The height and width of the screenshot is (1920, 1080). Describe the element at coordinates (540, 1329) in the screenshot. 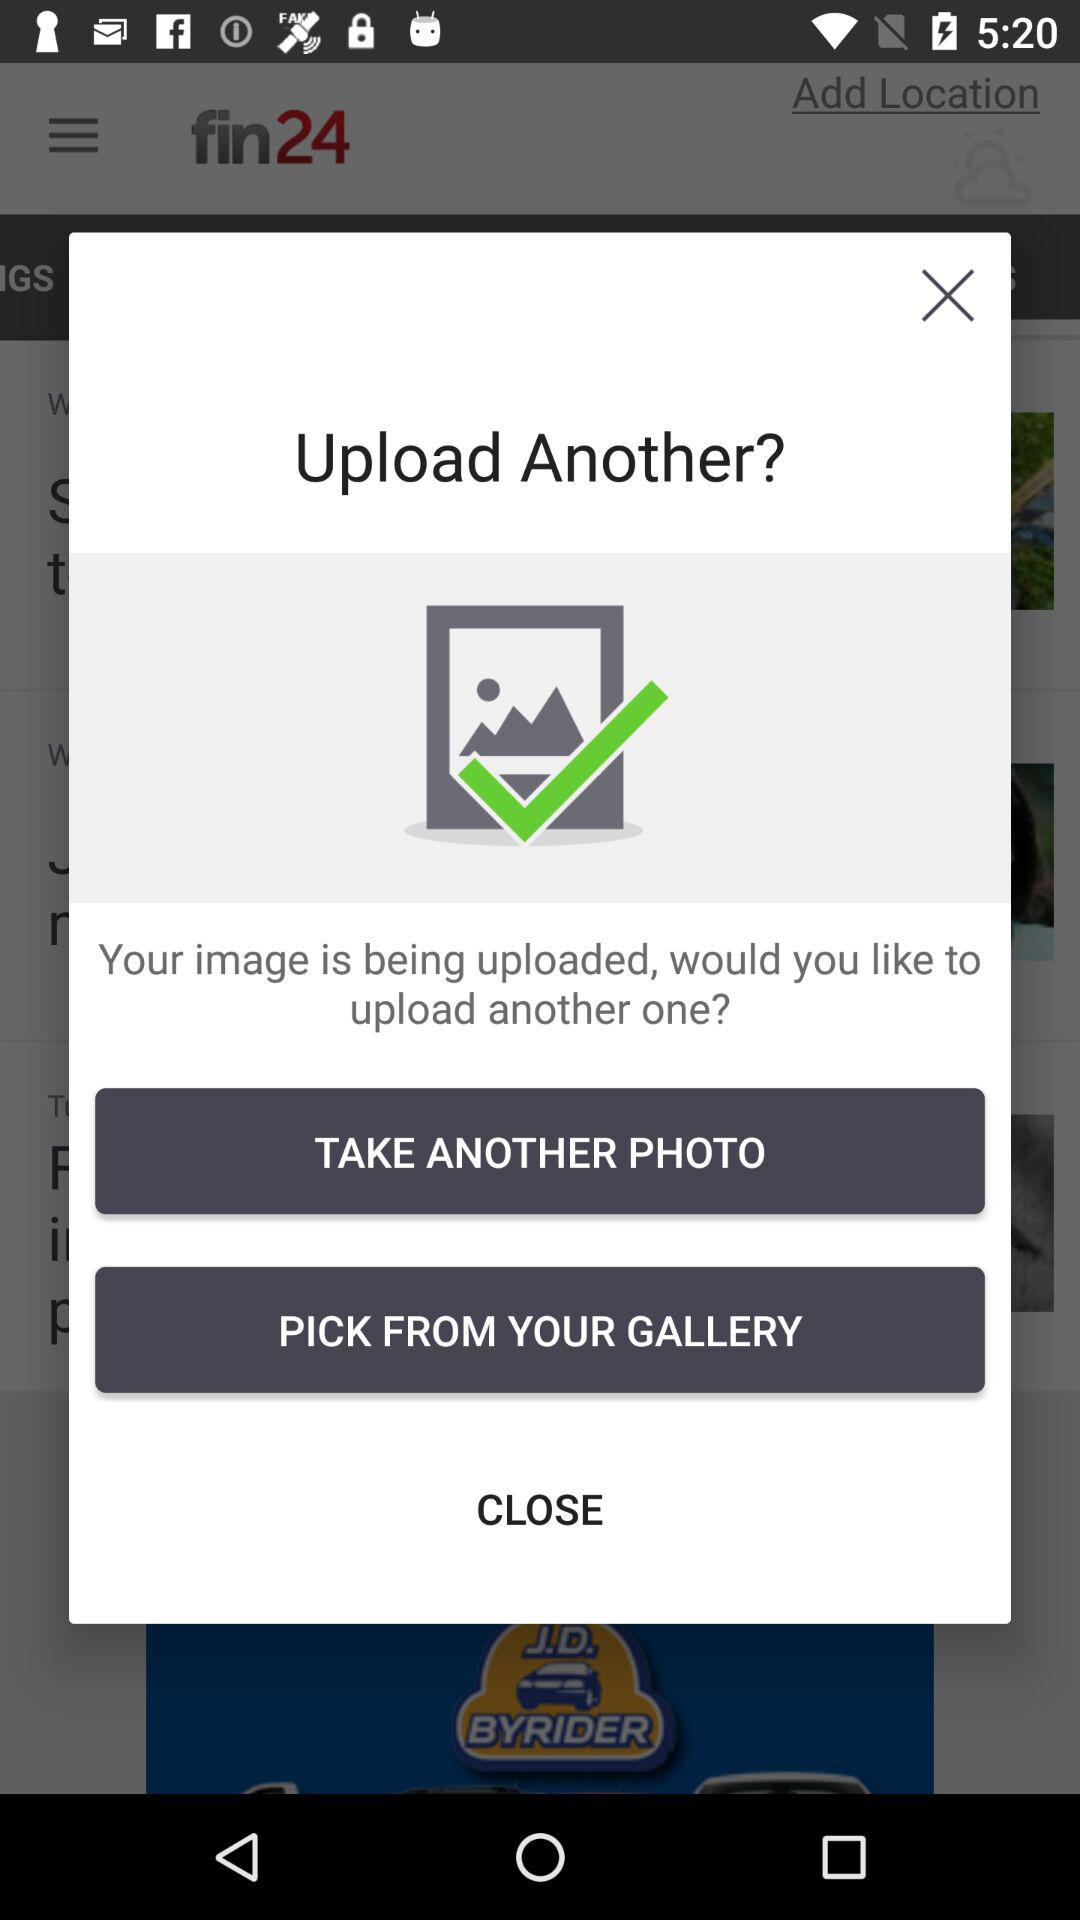

I see `jump until the pick from your icon` at that location.